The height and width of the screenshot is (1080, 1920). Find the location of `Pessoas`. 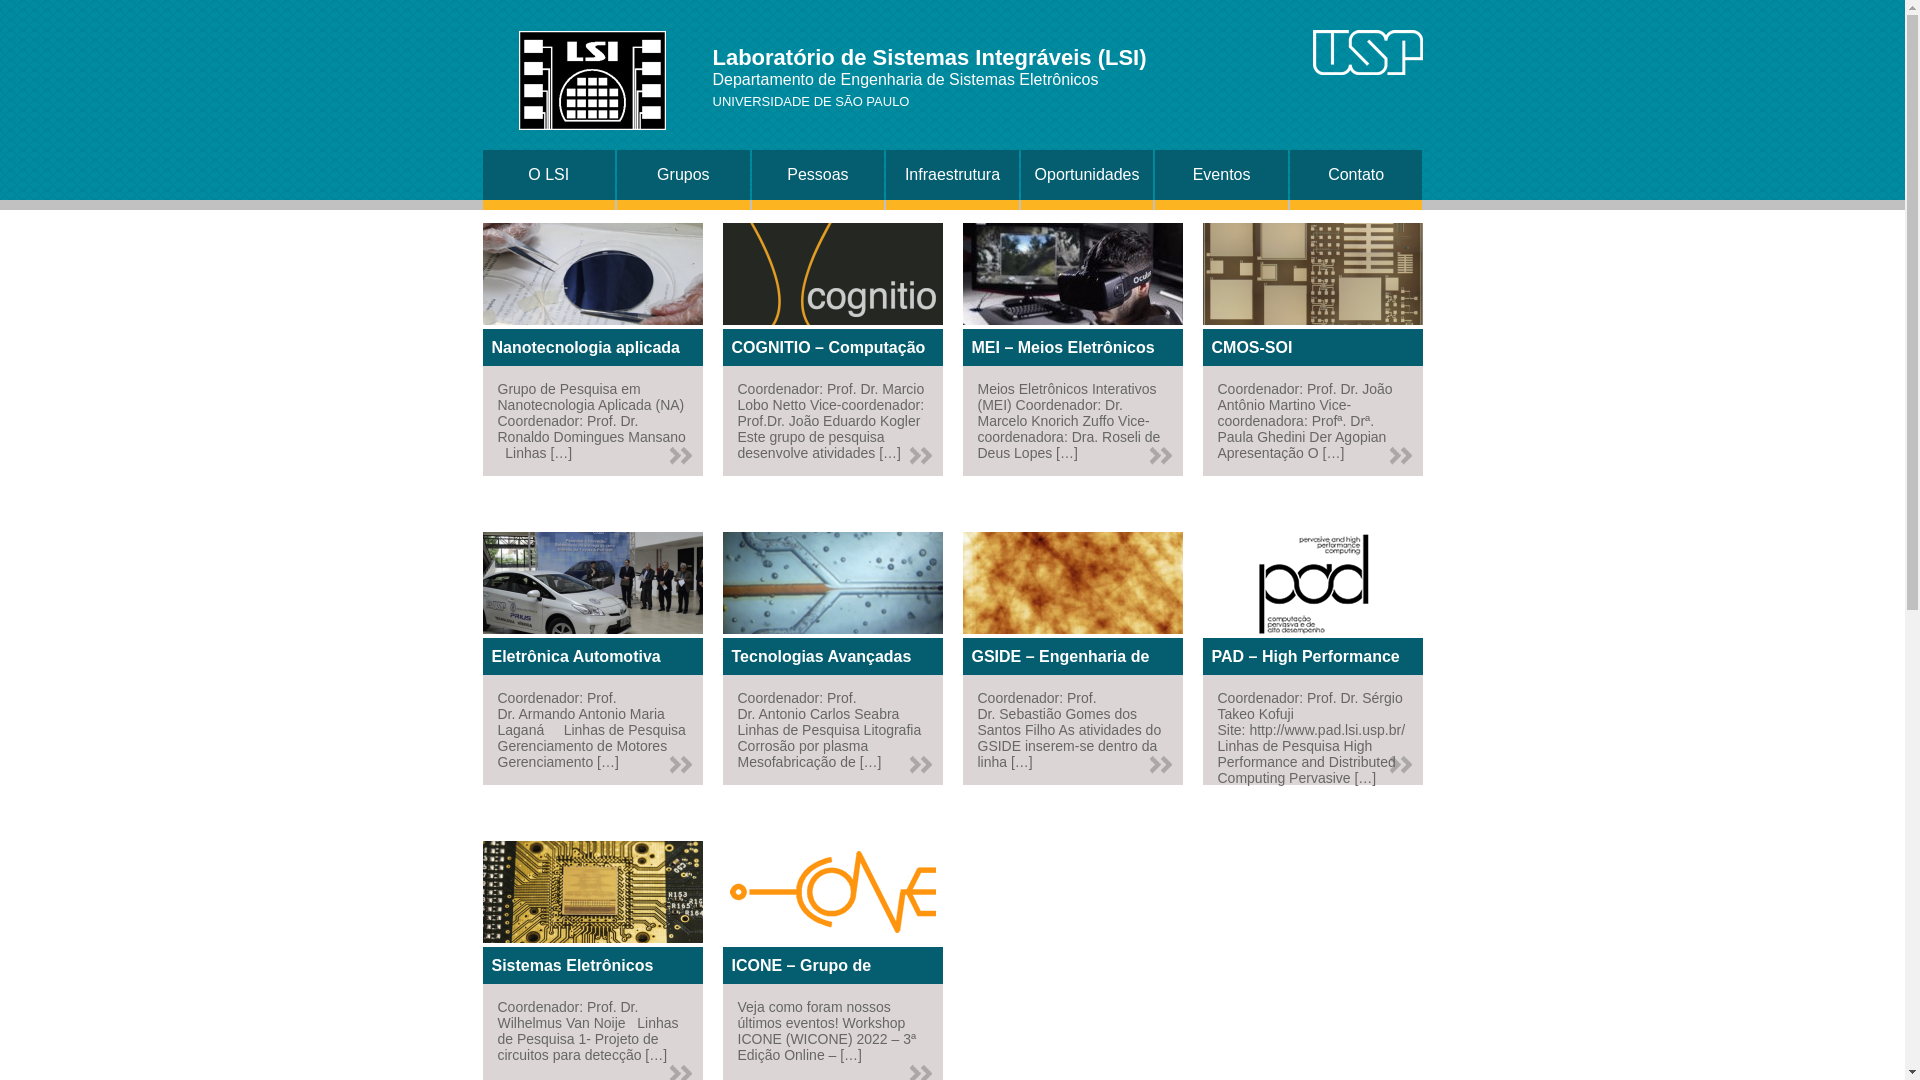

Pessoas is located at coordinates (818, 175).